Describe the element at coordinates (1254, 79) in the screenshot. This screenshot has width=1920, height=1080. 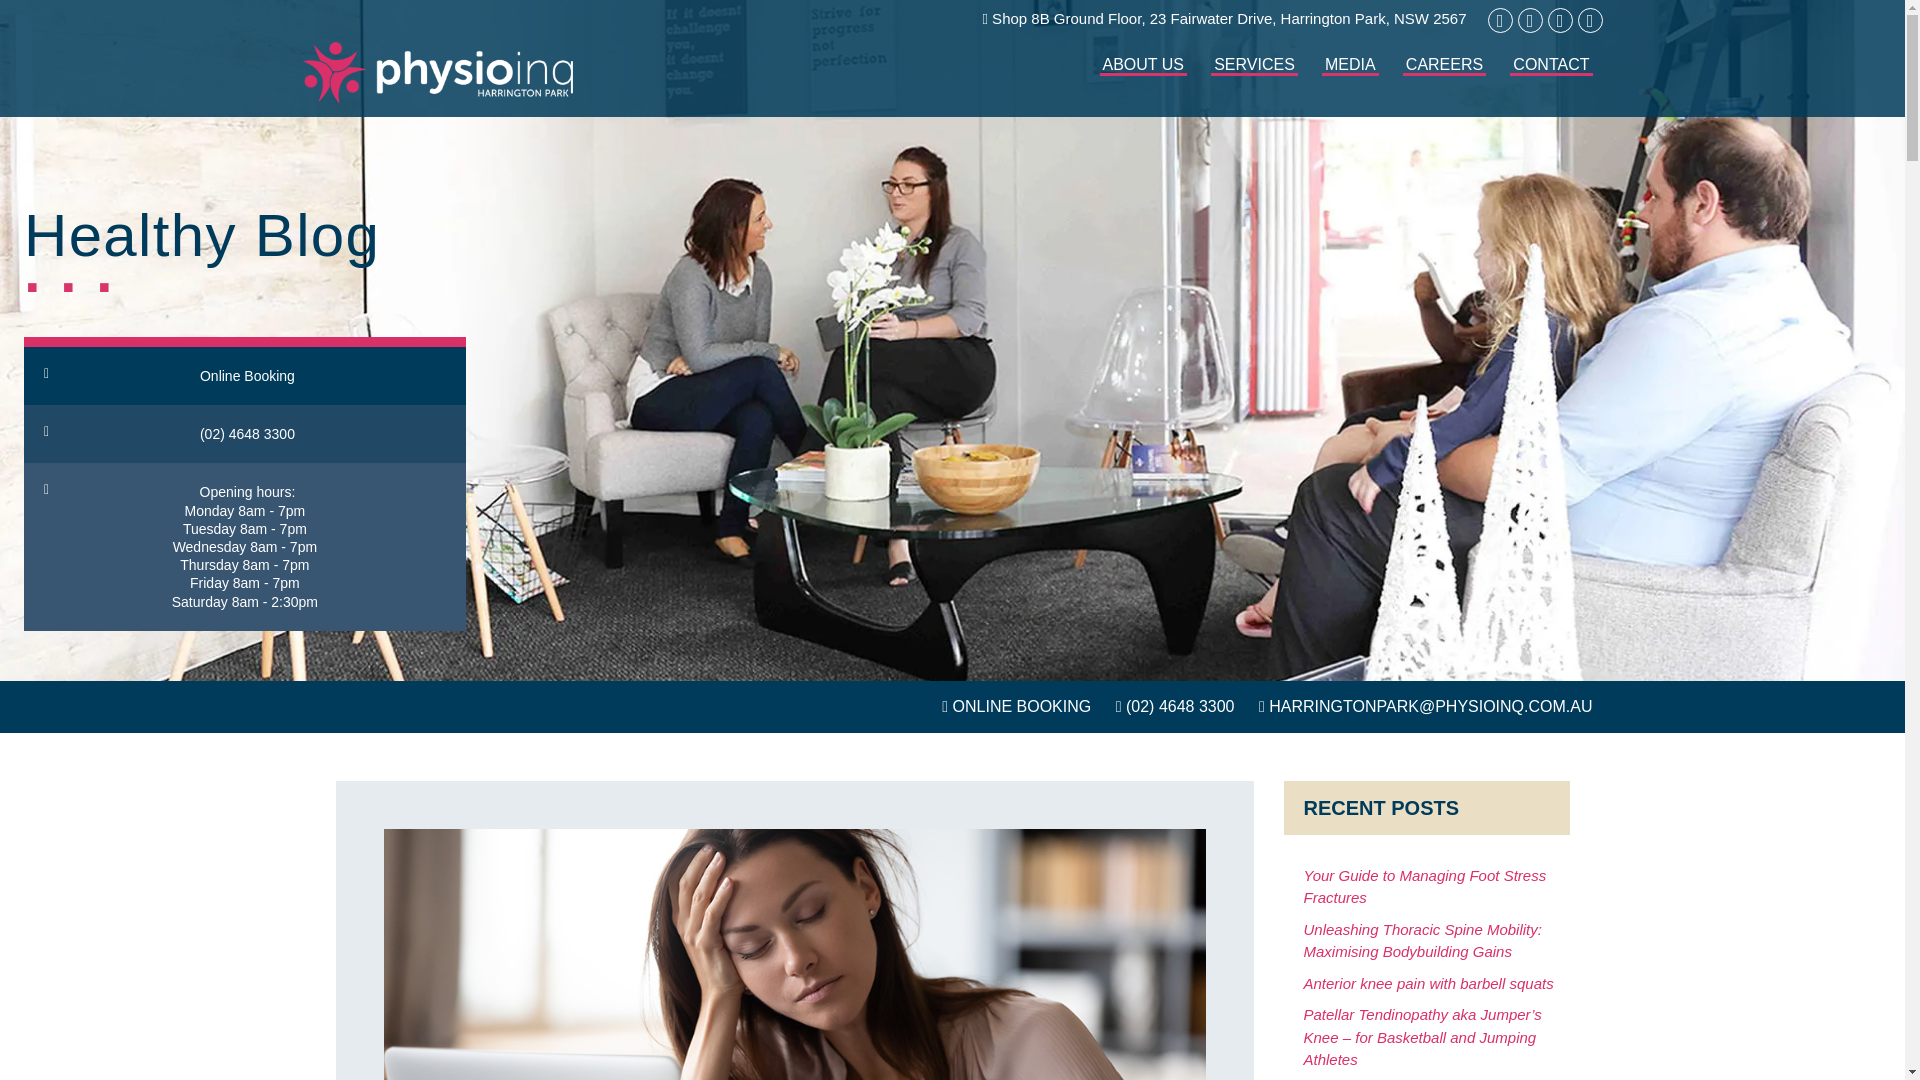
I see `SERVICES` at that location.